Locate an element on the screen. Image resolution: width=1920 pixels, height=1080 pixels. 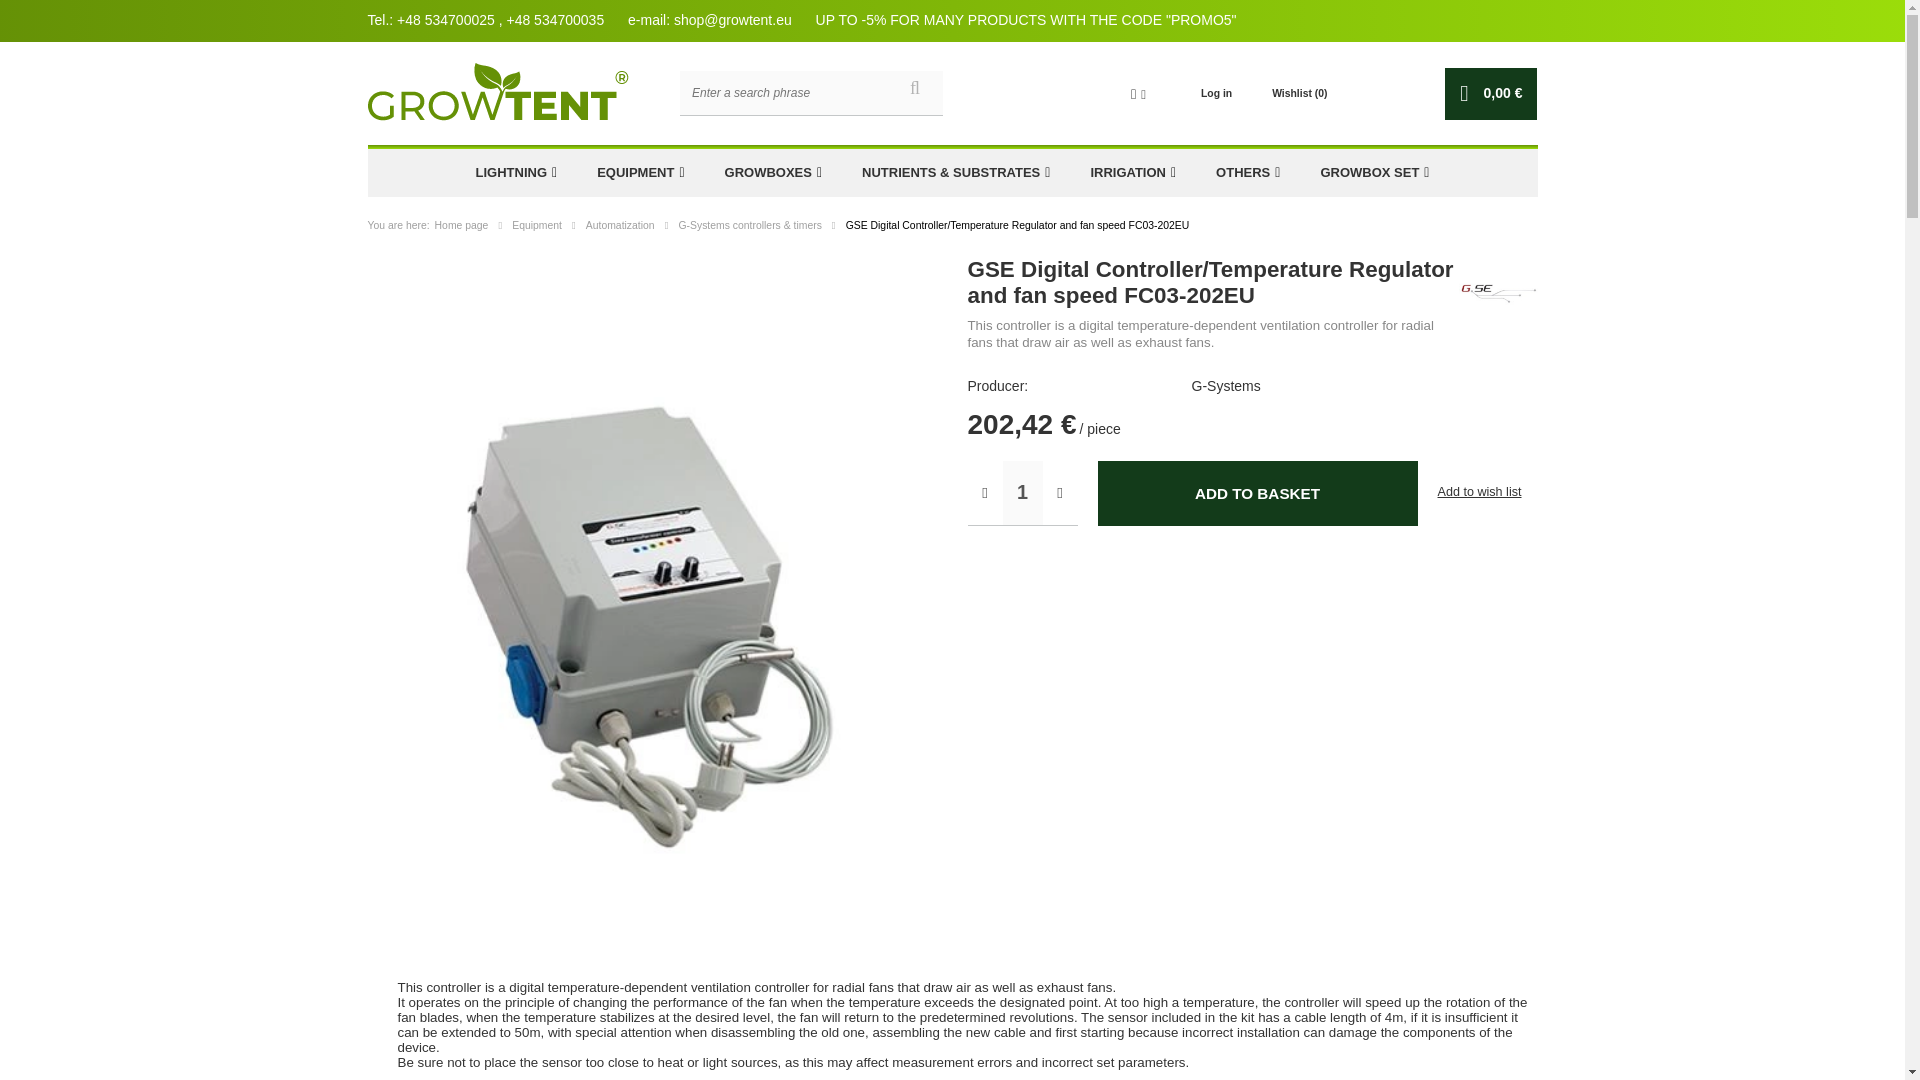
GROWBOX SET is located at coordinates (1374, 172).